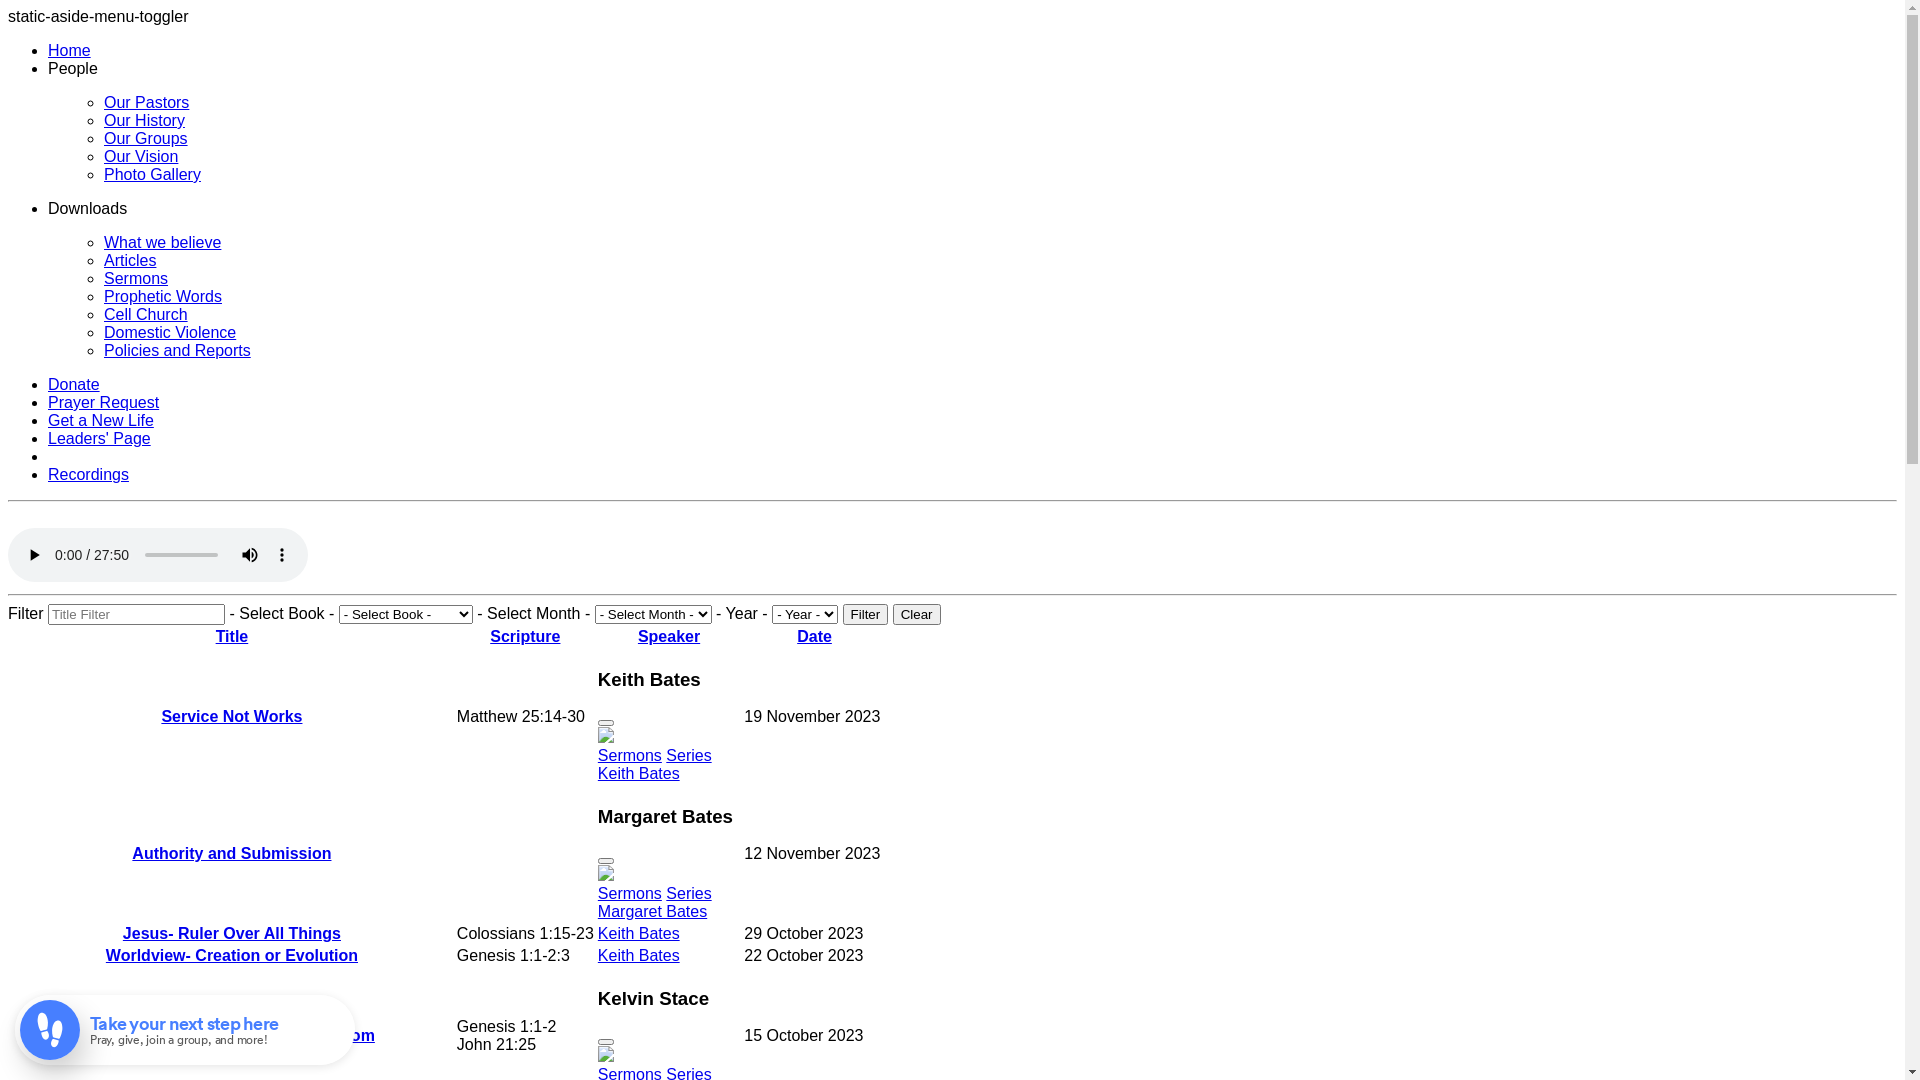 The image size is (1920, 1080). What do you see at coordinates (170, 332) in the screenshot?
I see `Domestic Violence` at bounding box center [170, 332].